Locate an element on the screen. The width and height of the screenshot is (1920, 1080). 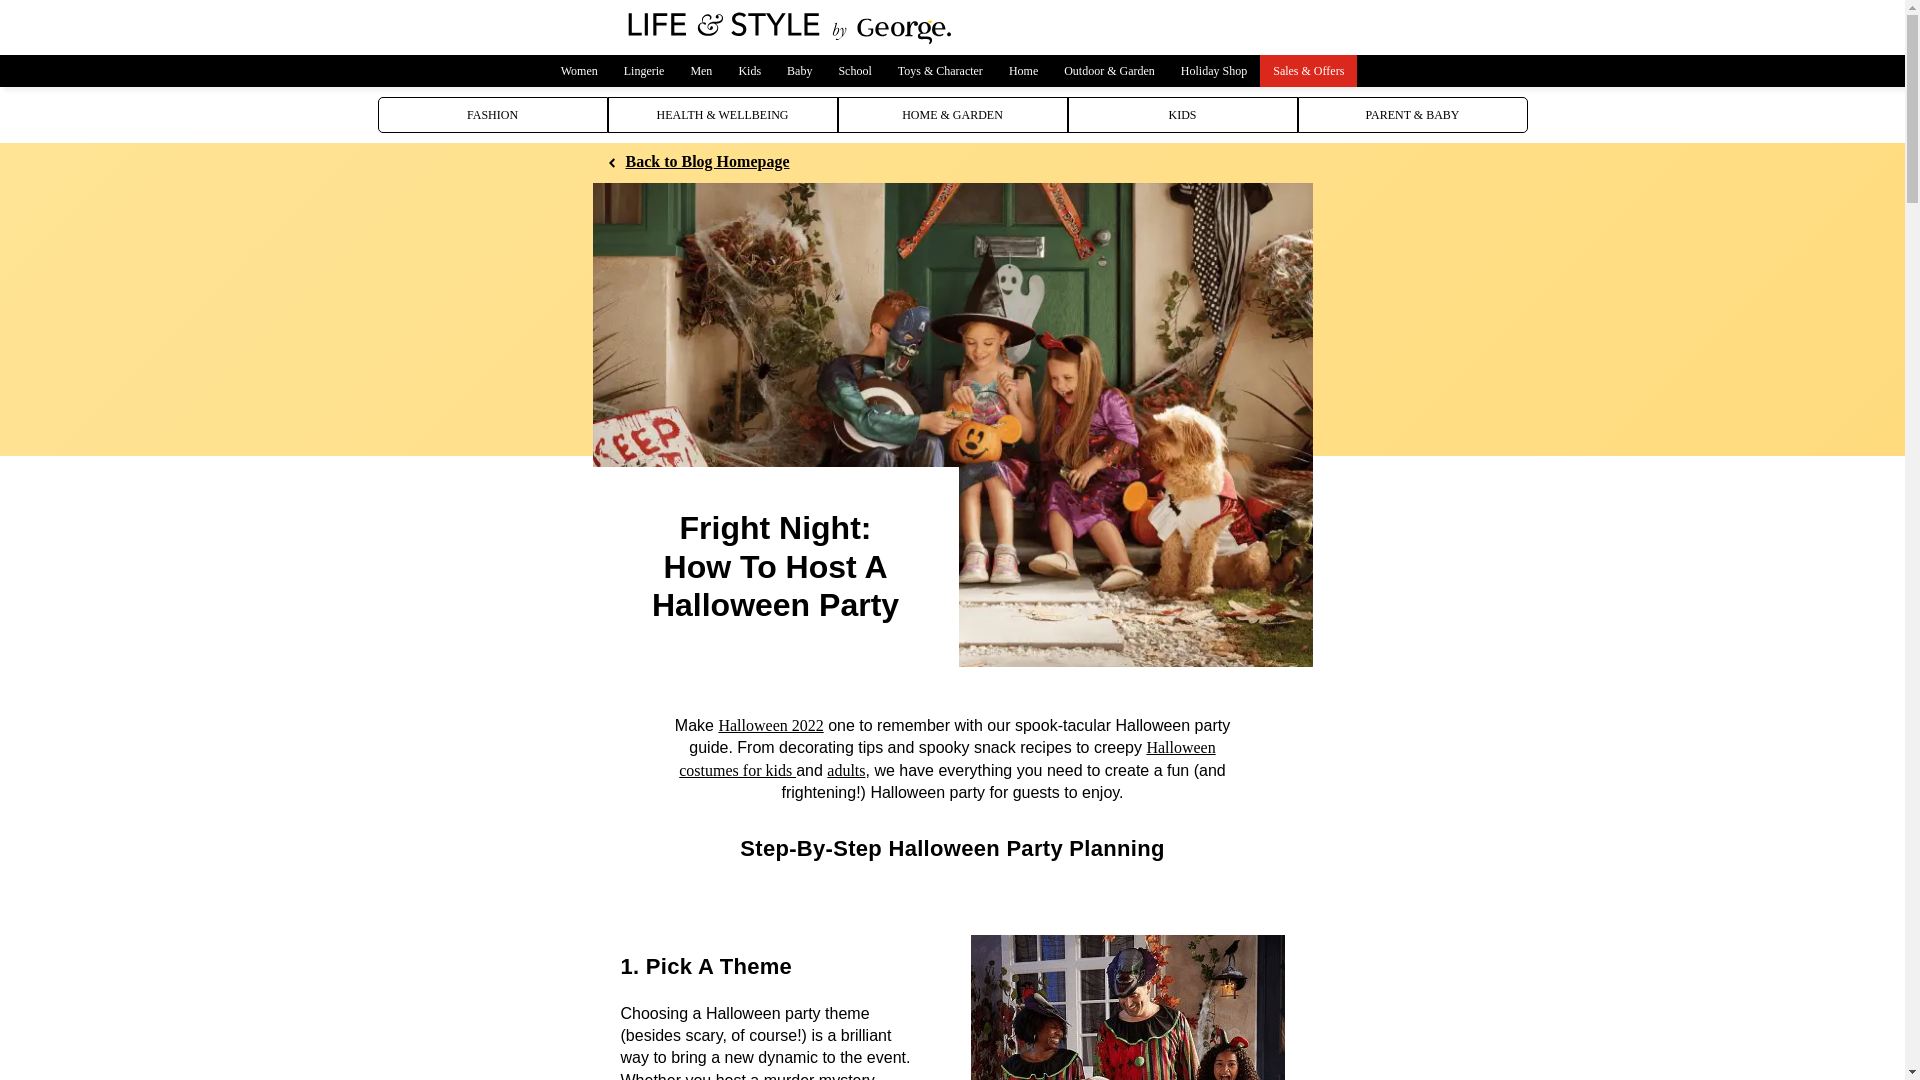
FASHION is located at coordinates (493, 114).